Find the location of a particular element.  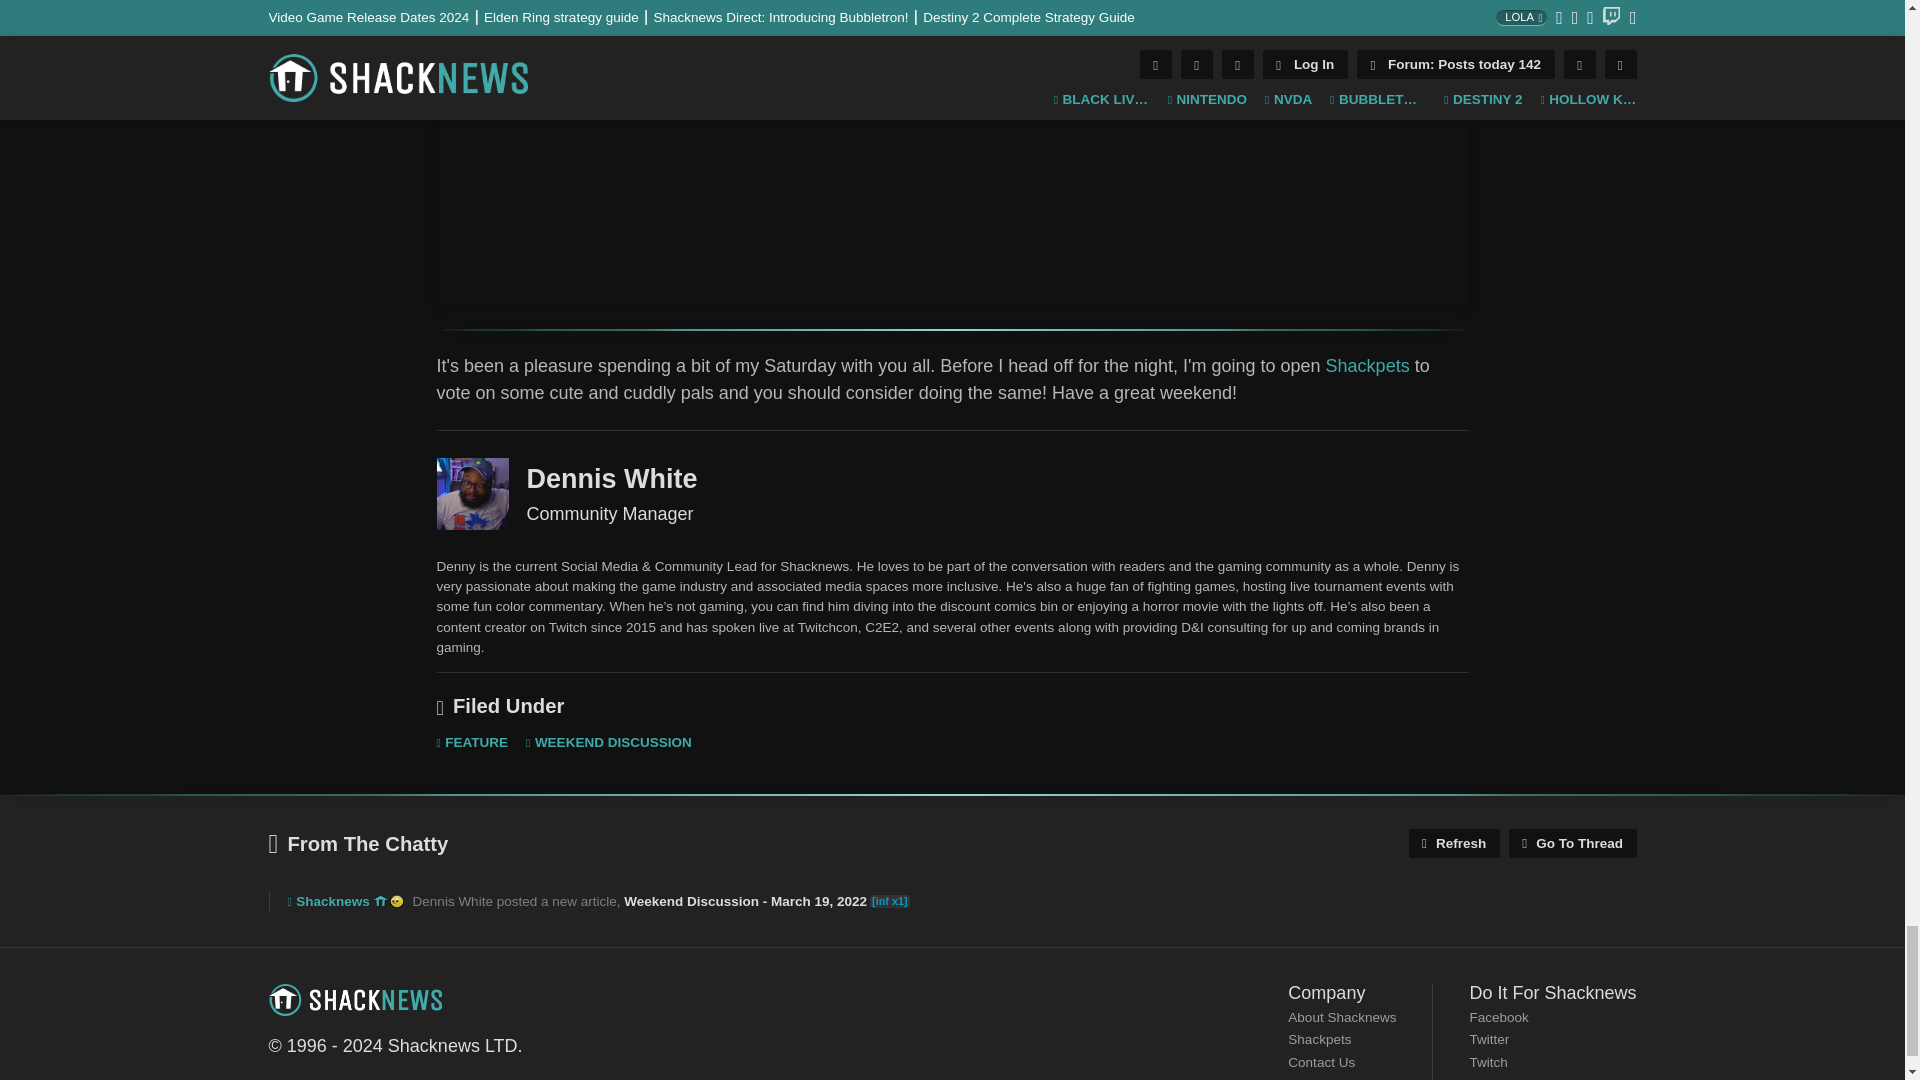

legacy 10 years is located at coordinates (380, 902).